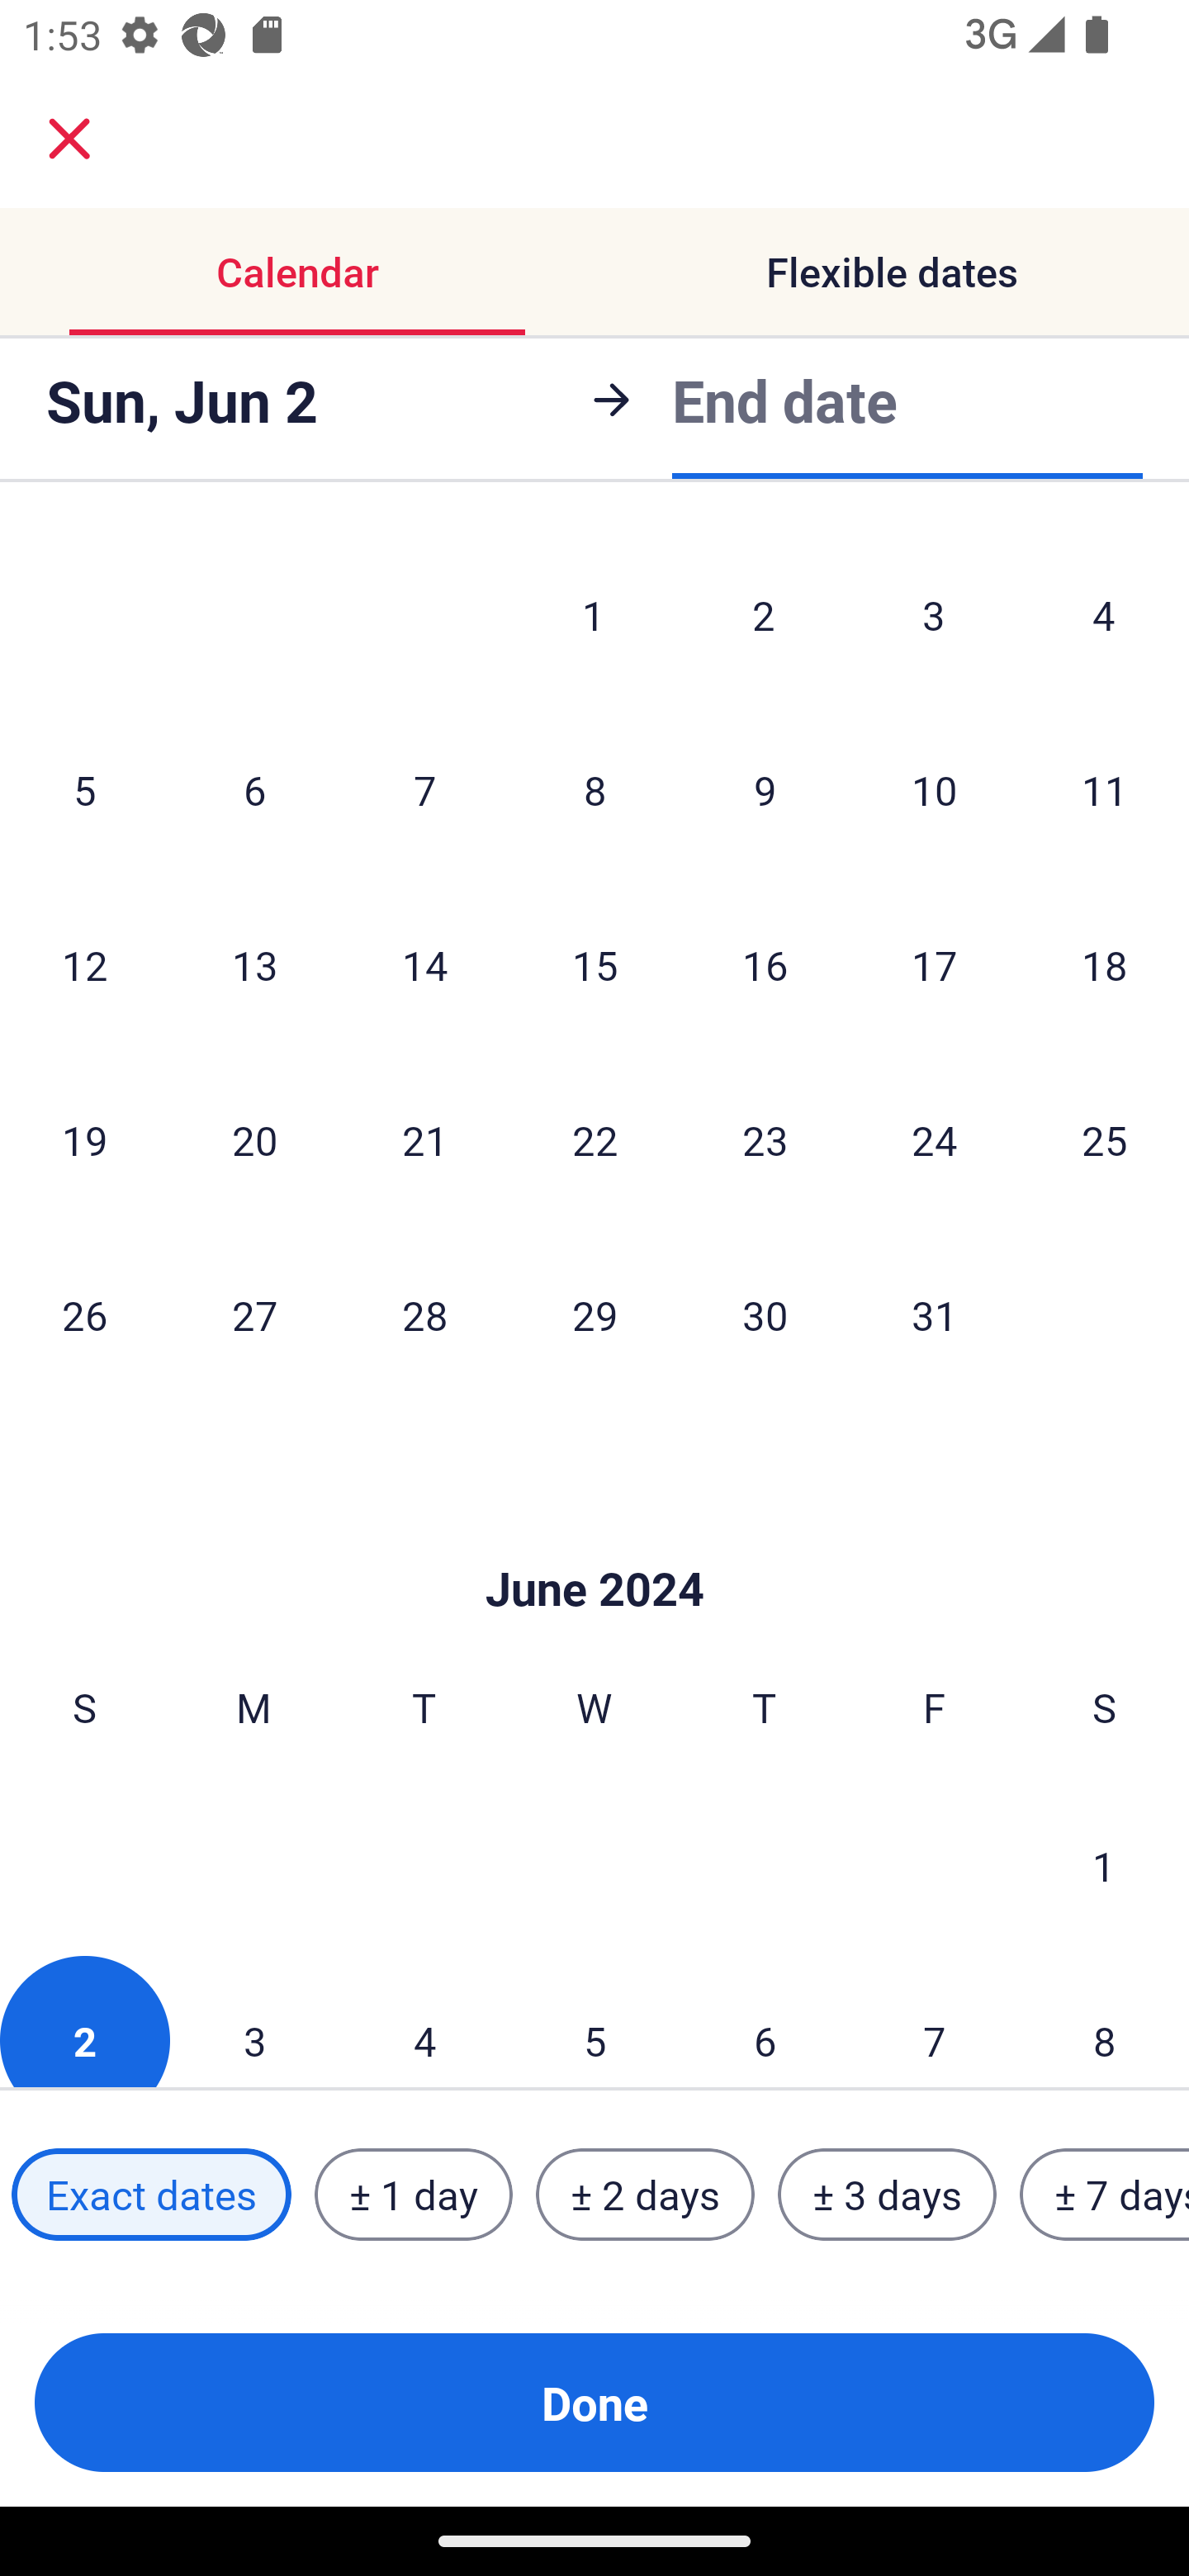 Image resolution: width=1189 pixels, height=2576 pixels. Describe the element at coordinates (424, 1314) in the screenshot. I see `28 Tuesday, May 28, 2024` at that location.